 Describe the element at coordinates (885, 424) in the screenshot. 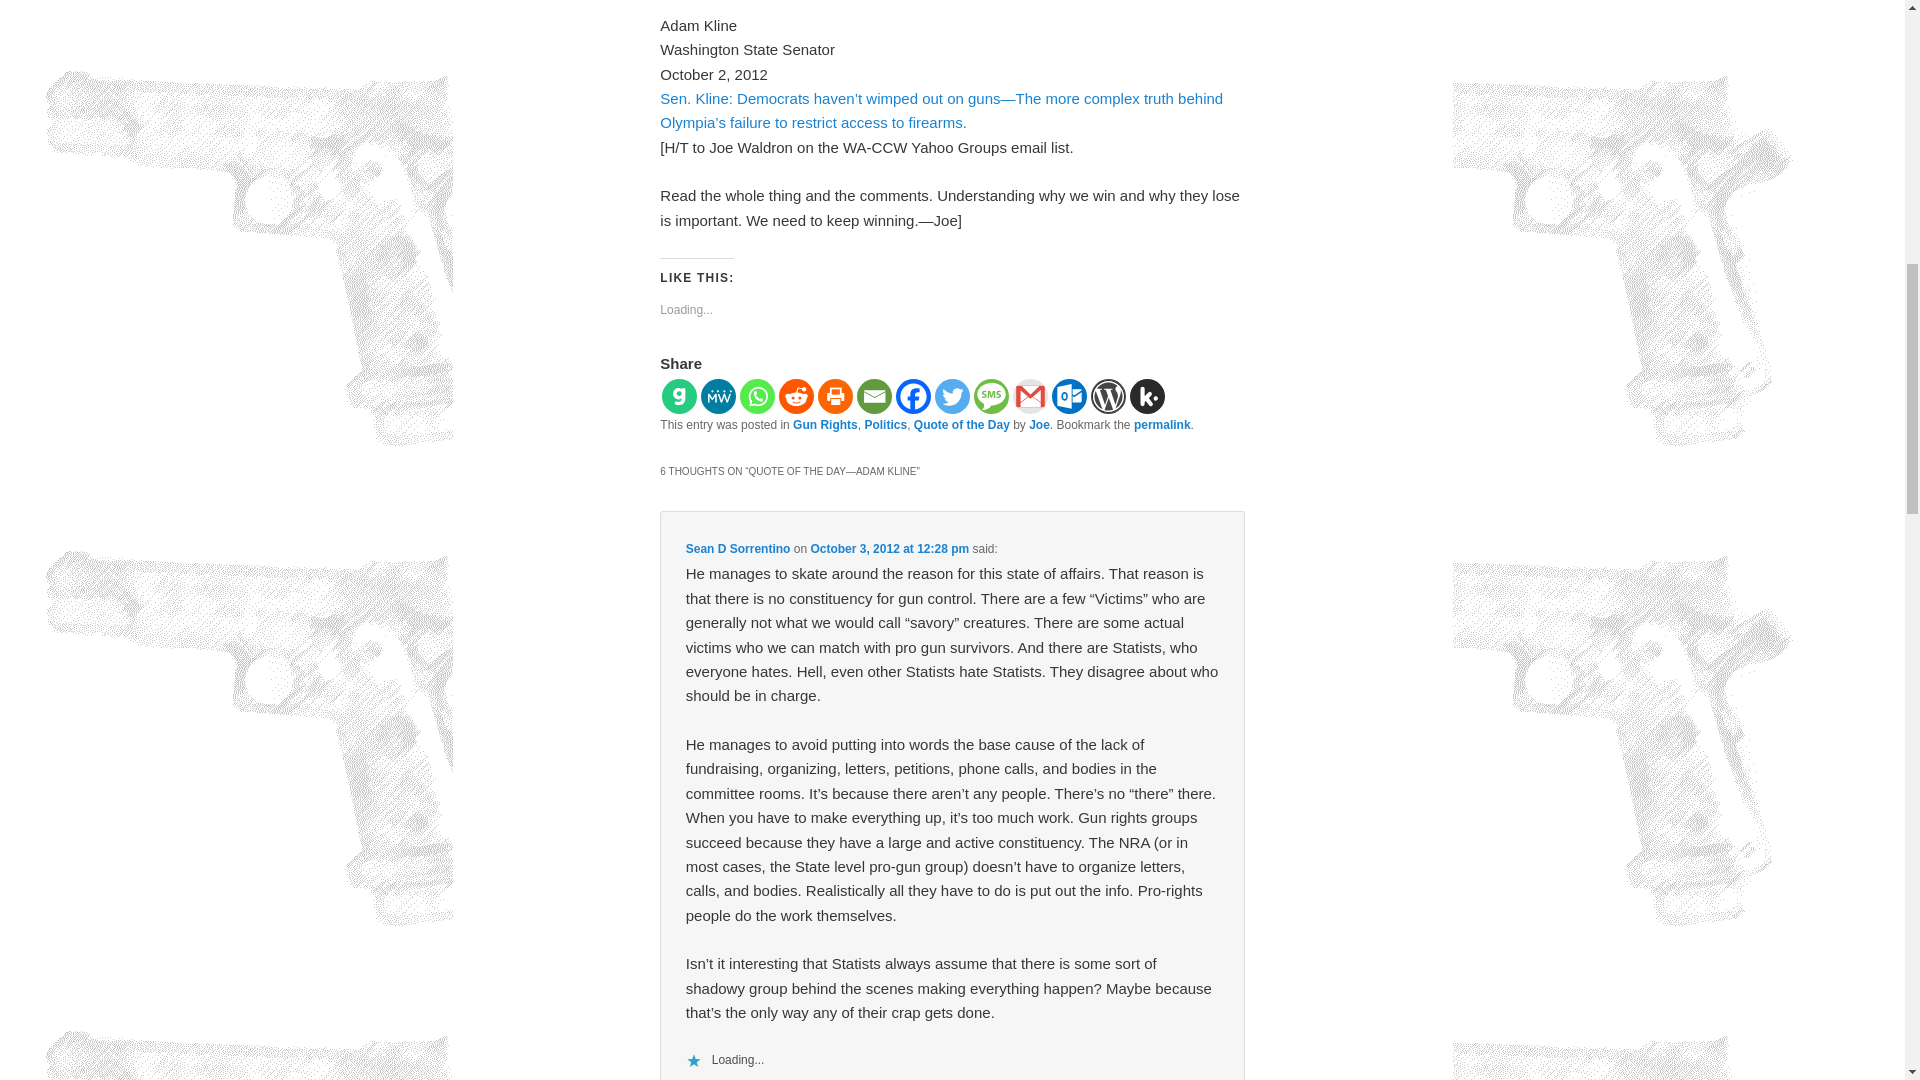

I see `Politics` at that location.